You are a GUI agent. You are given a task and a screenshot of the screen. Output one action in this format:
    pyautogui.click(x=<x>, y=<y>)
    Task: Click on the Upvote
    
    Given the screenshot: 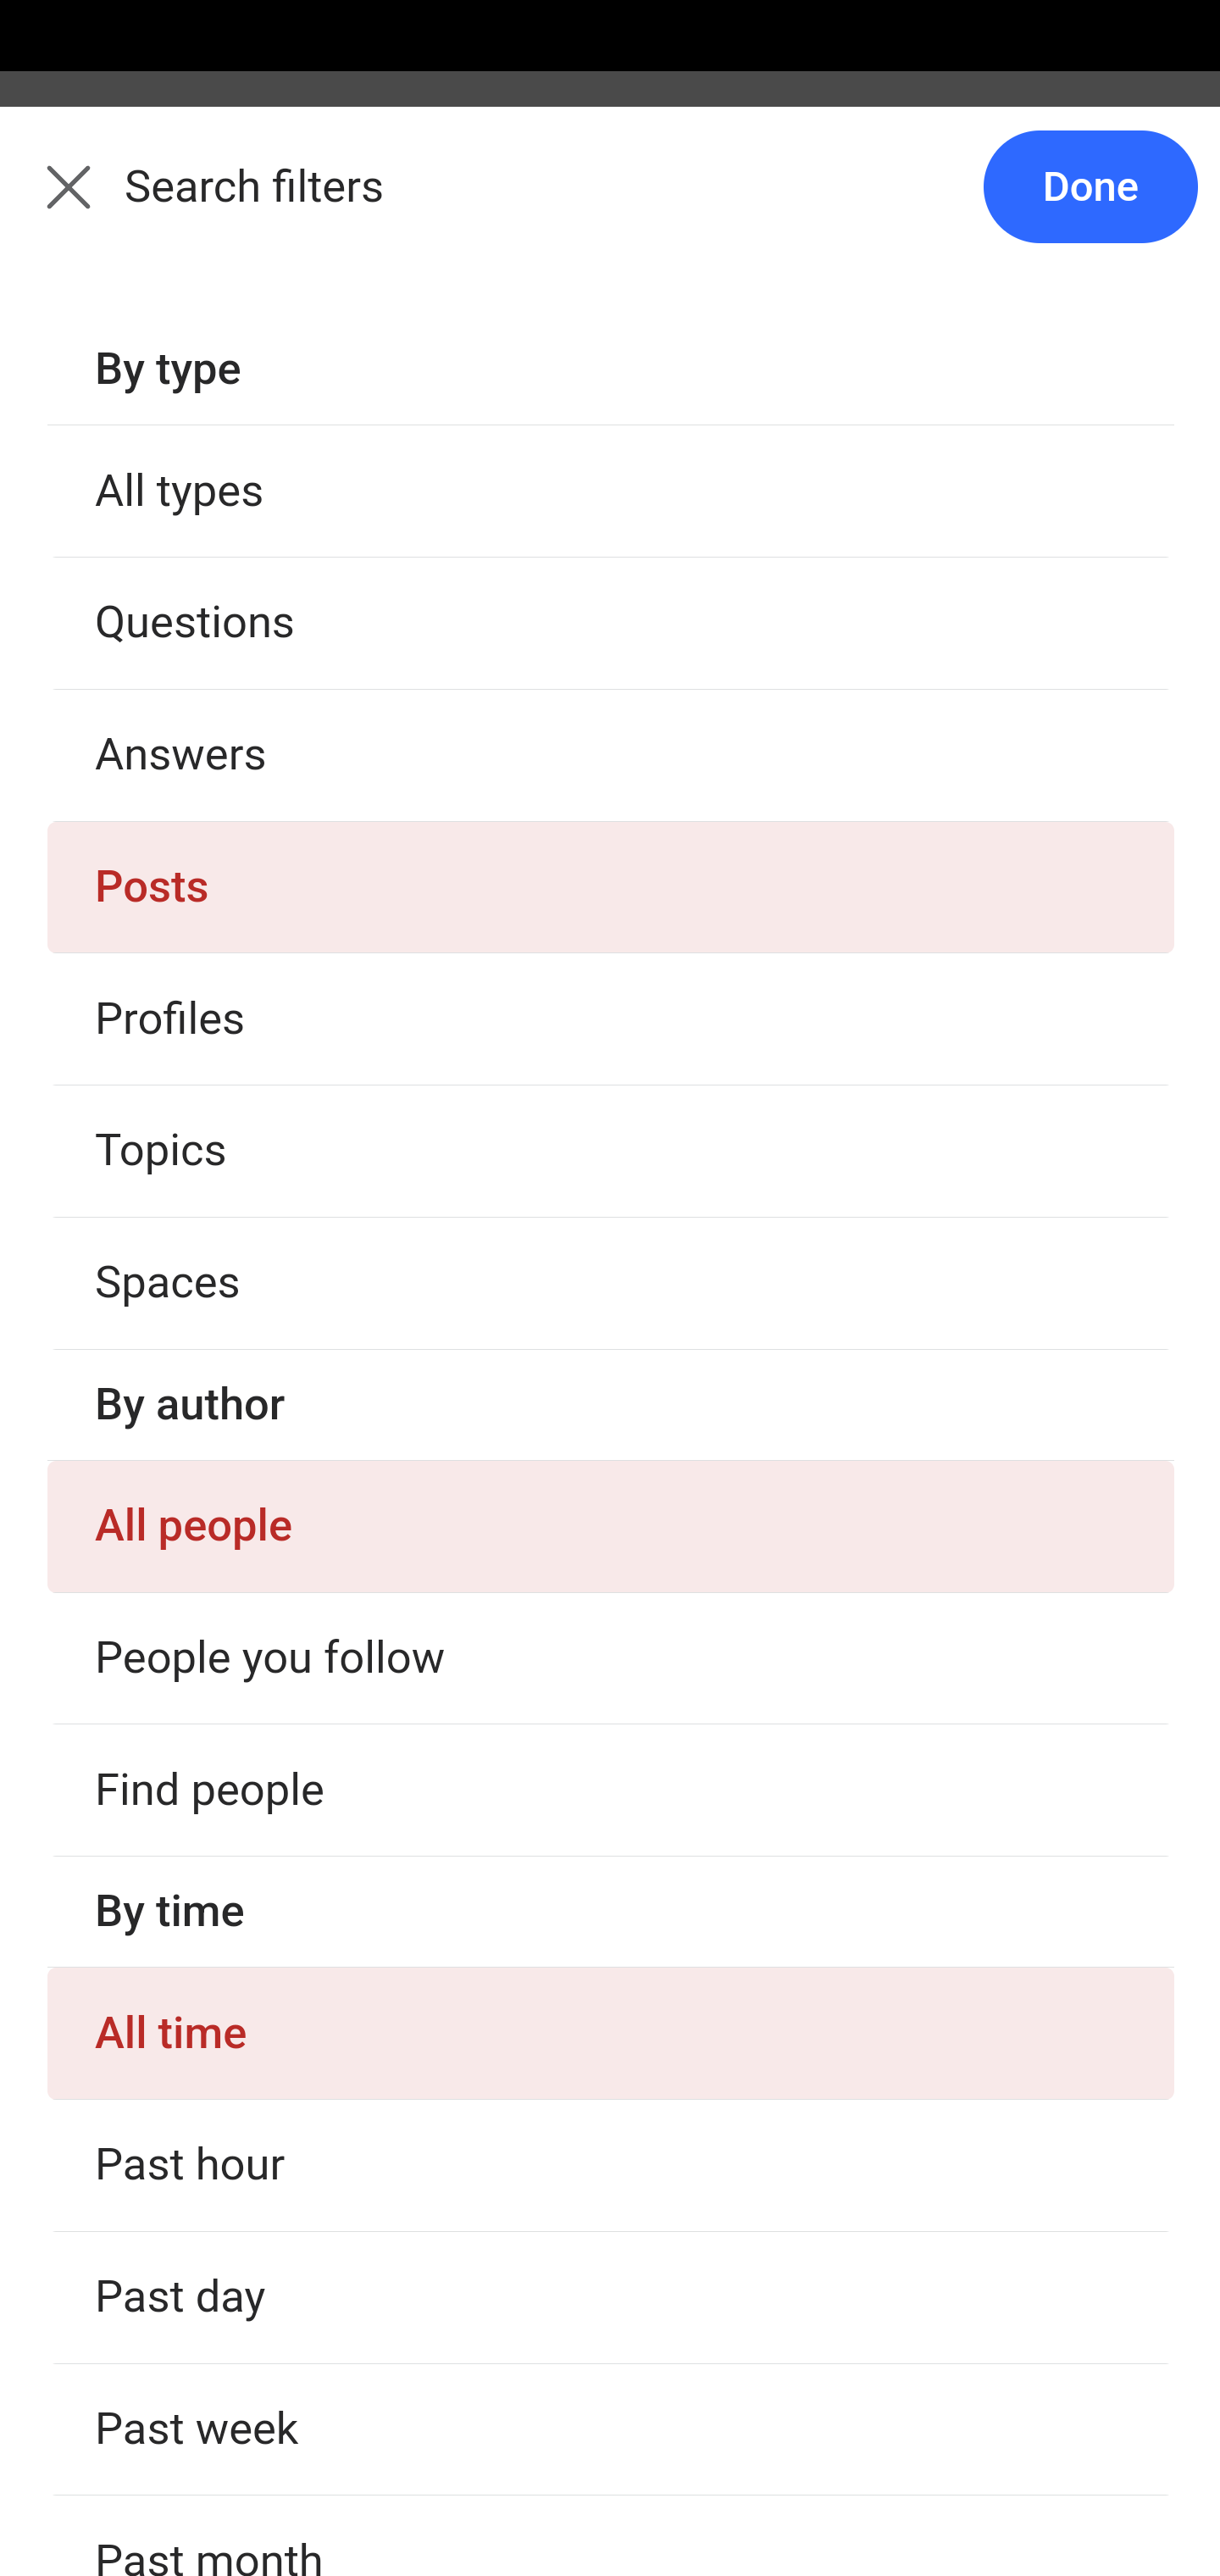 What is the action you would take?
    pyautogui.click(x=202, y=2062)
    